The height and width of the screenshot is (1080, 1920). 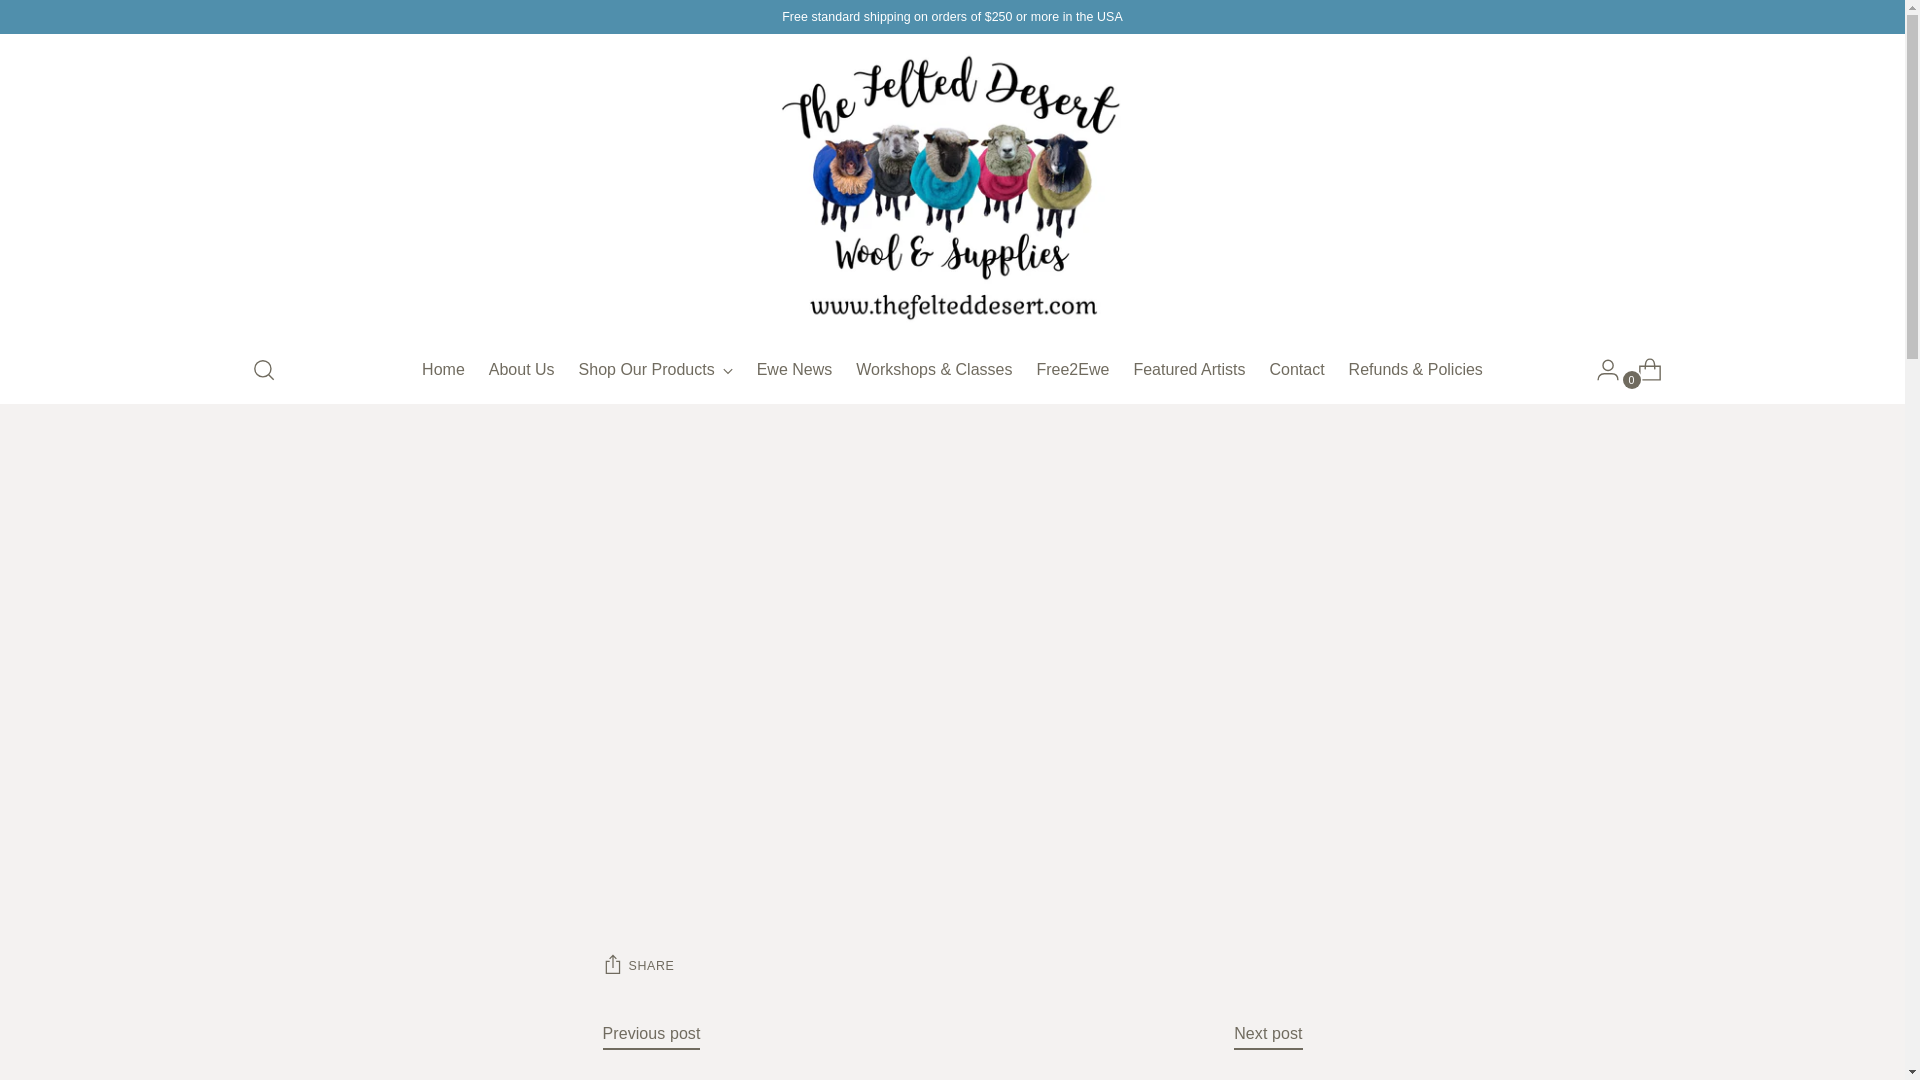 What do you see at coordinates (656, 370) in the screenshot?
I see `Shop Our Products` at bounding box center [656, 370].